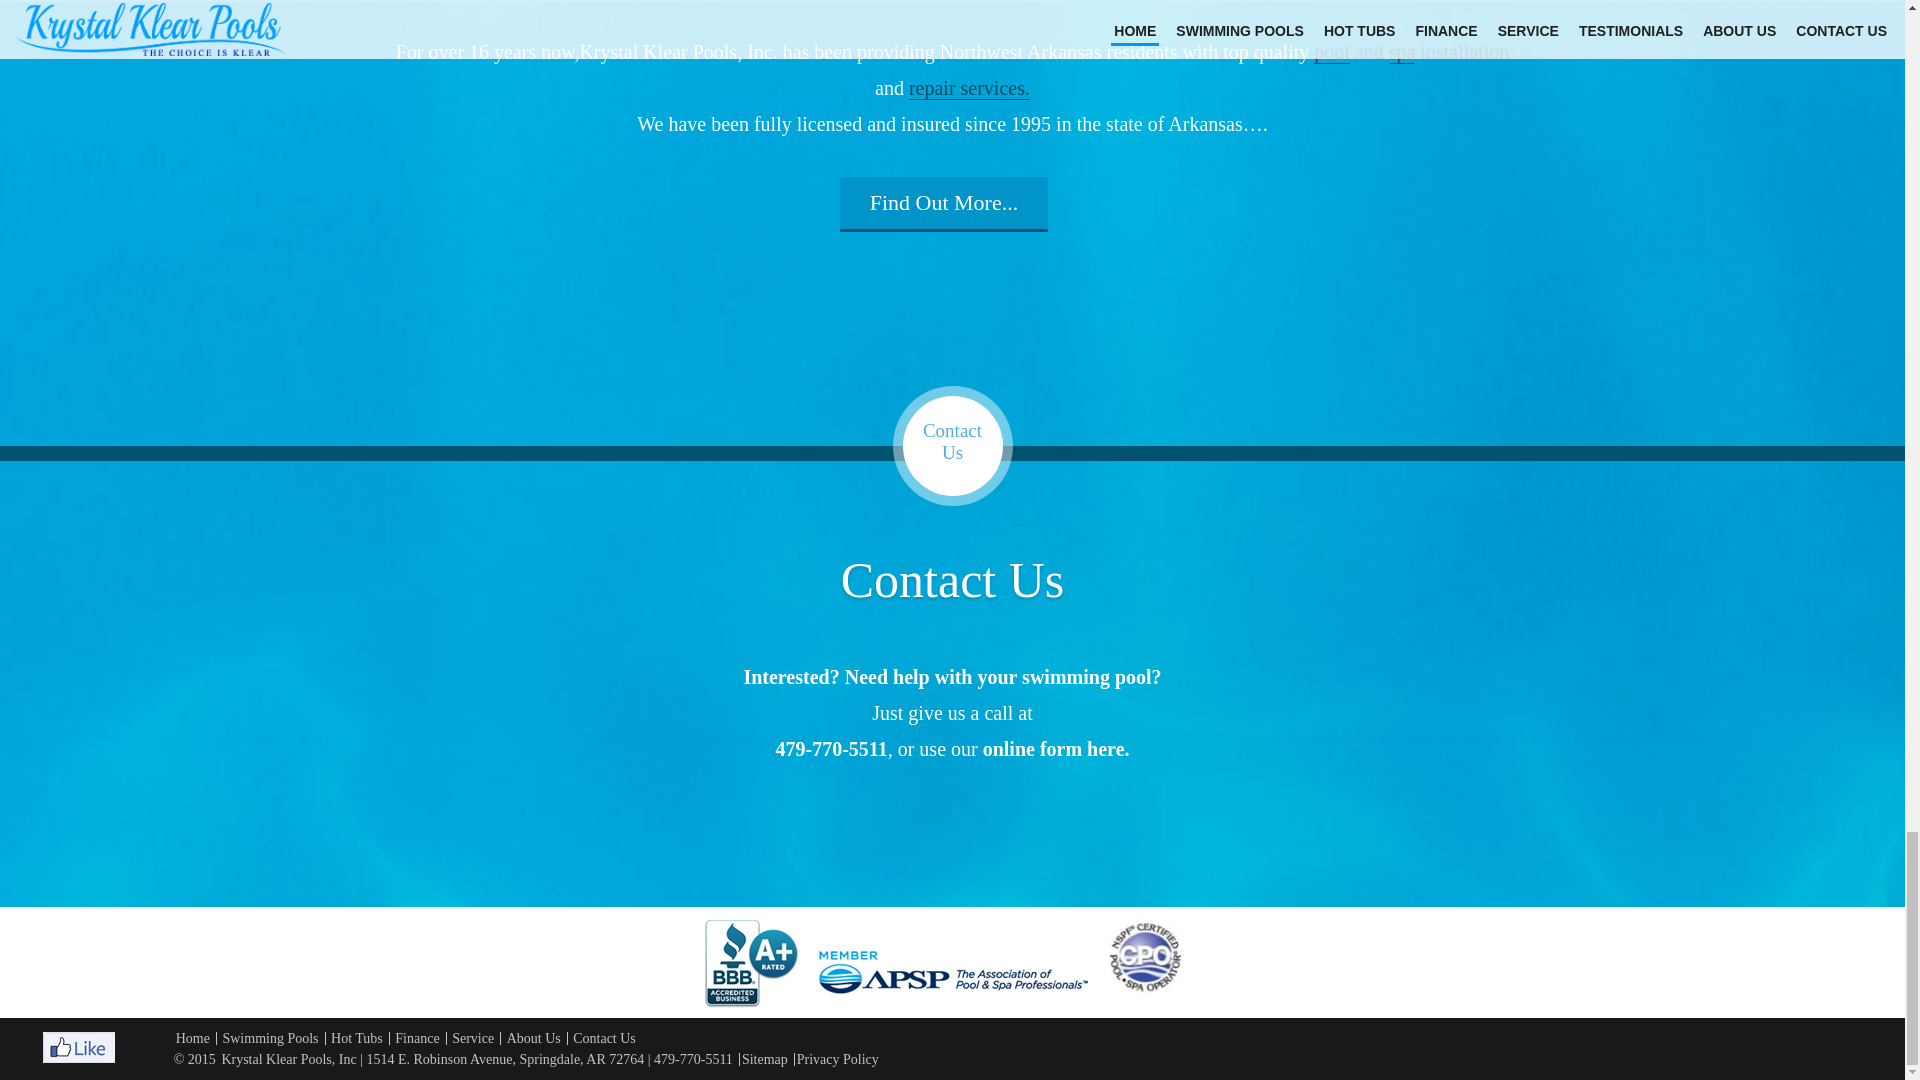 Image resolution: width=1920 pixels, height=1080 pixels. What do you see at coordinates (944, 202) in the screenshot?
I see `Find Out More...` at bounding box center [944, 202].